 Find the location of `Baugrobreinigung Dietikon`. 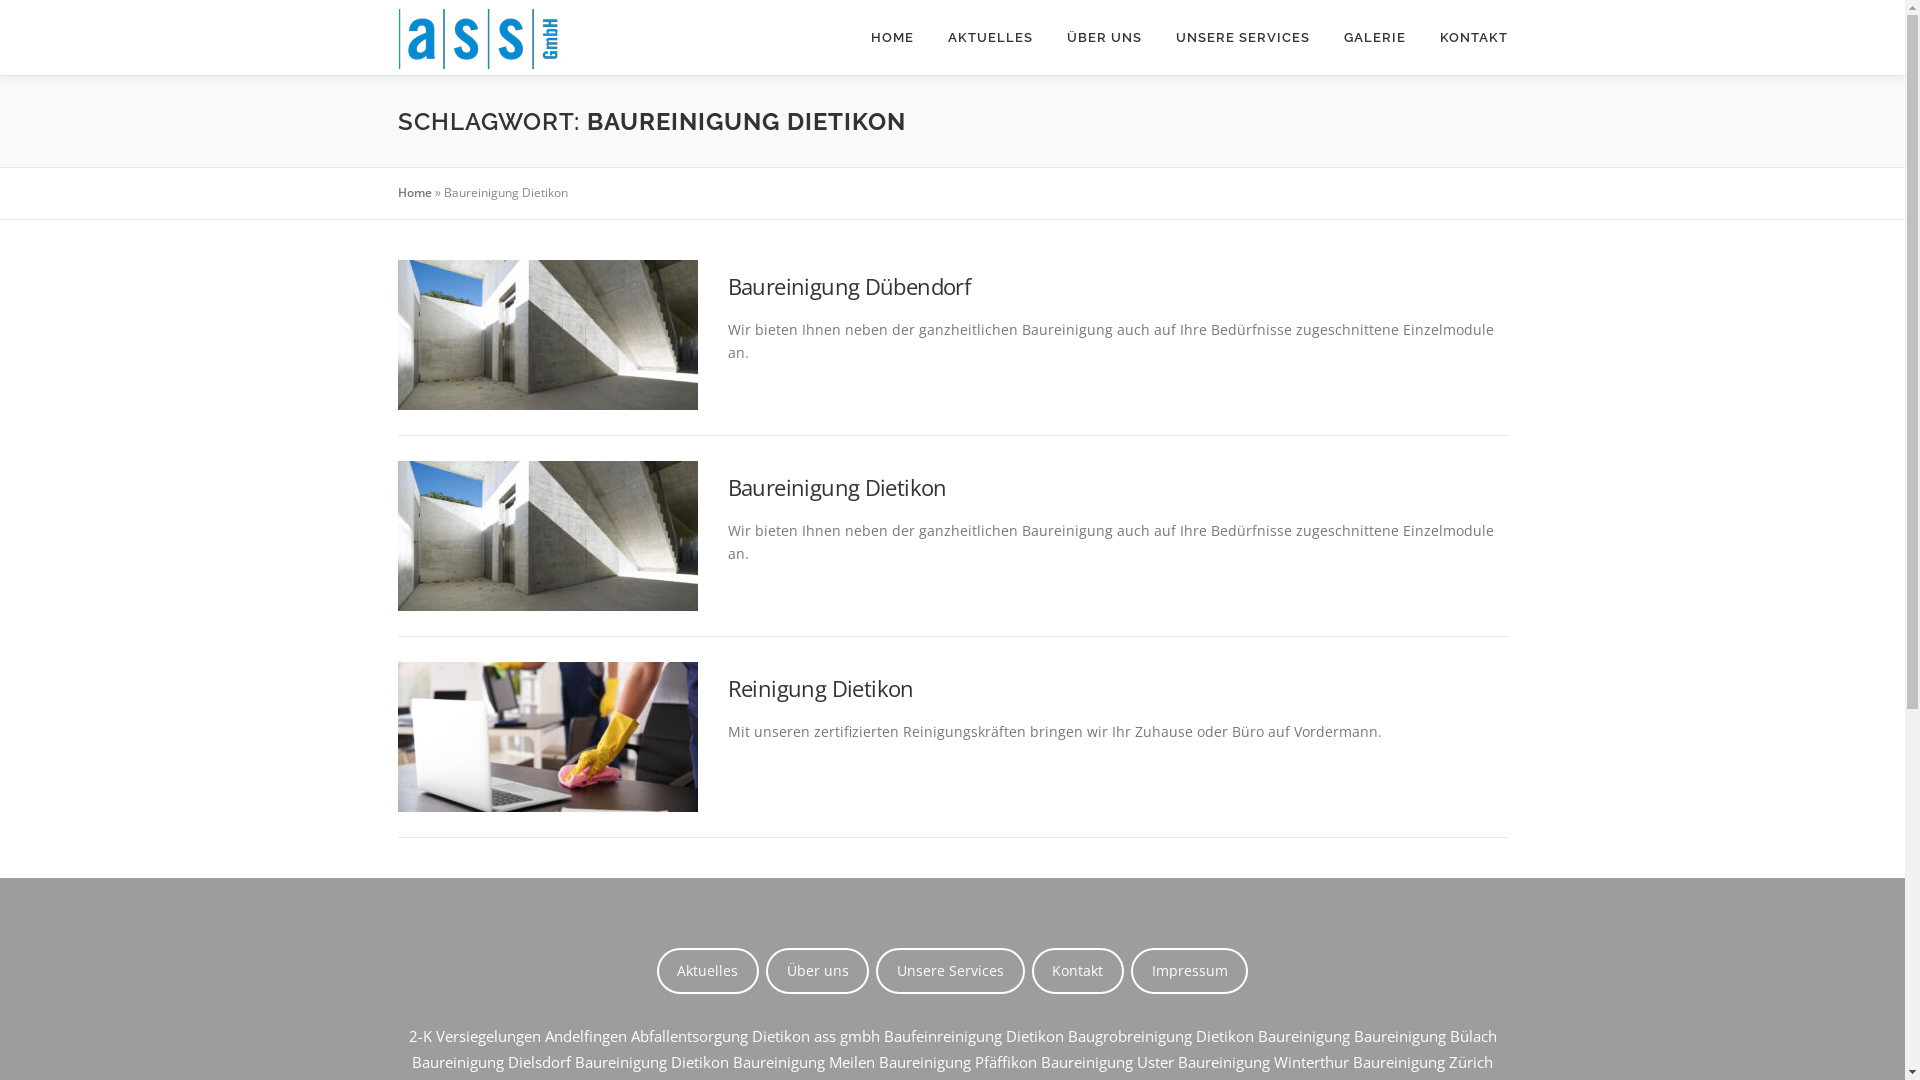

Baugrobreinigung Dietikon is located at coordinates (1161, 1036).